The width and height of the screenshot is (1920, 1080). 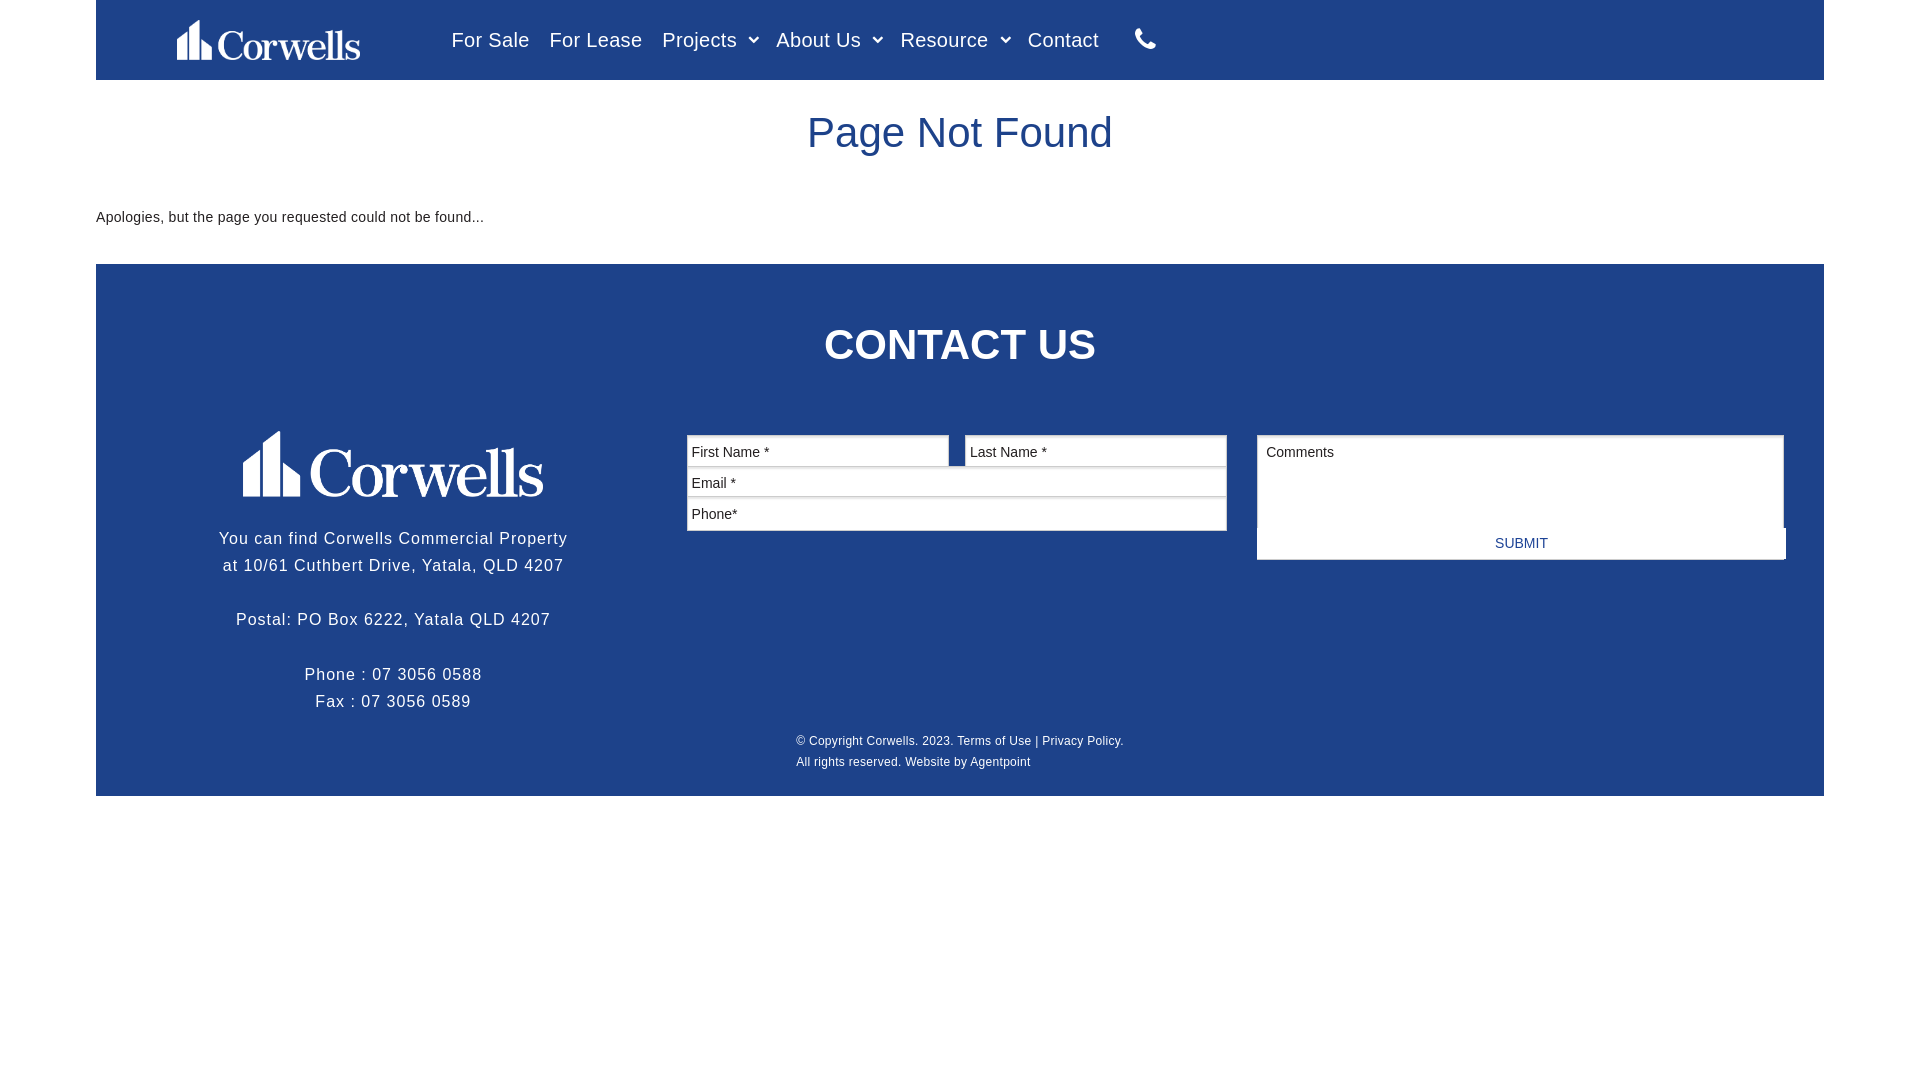 I want to click on Submit, so click(x=1522, y=544).